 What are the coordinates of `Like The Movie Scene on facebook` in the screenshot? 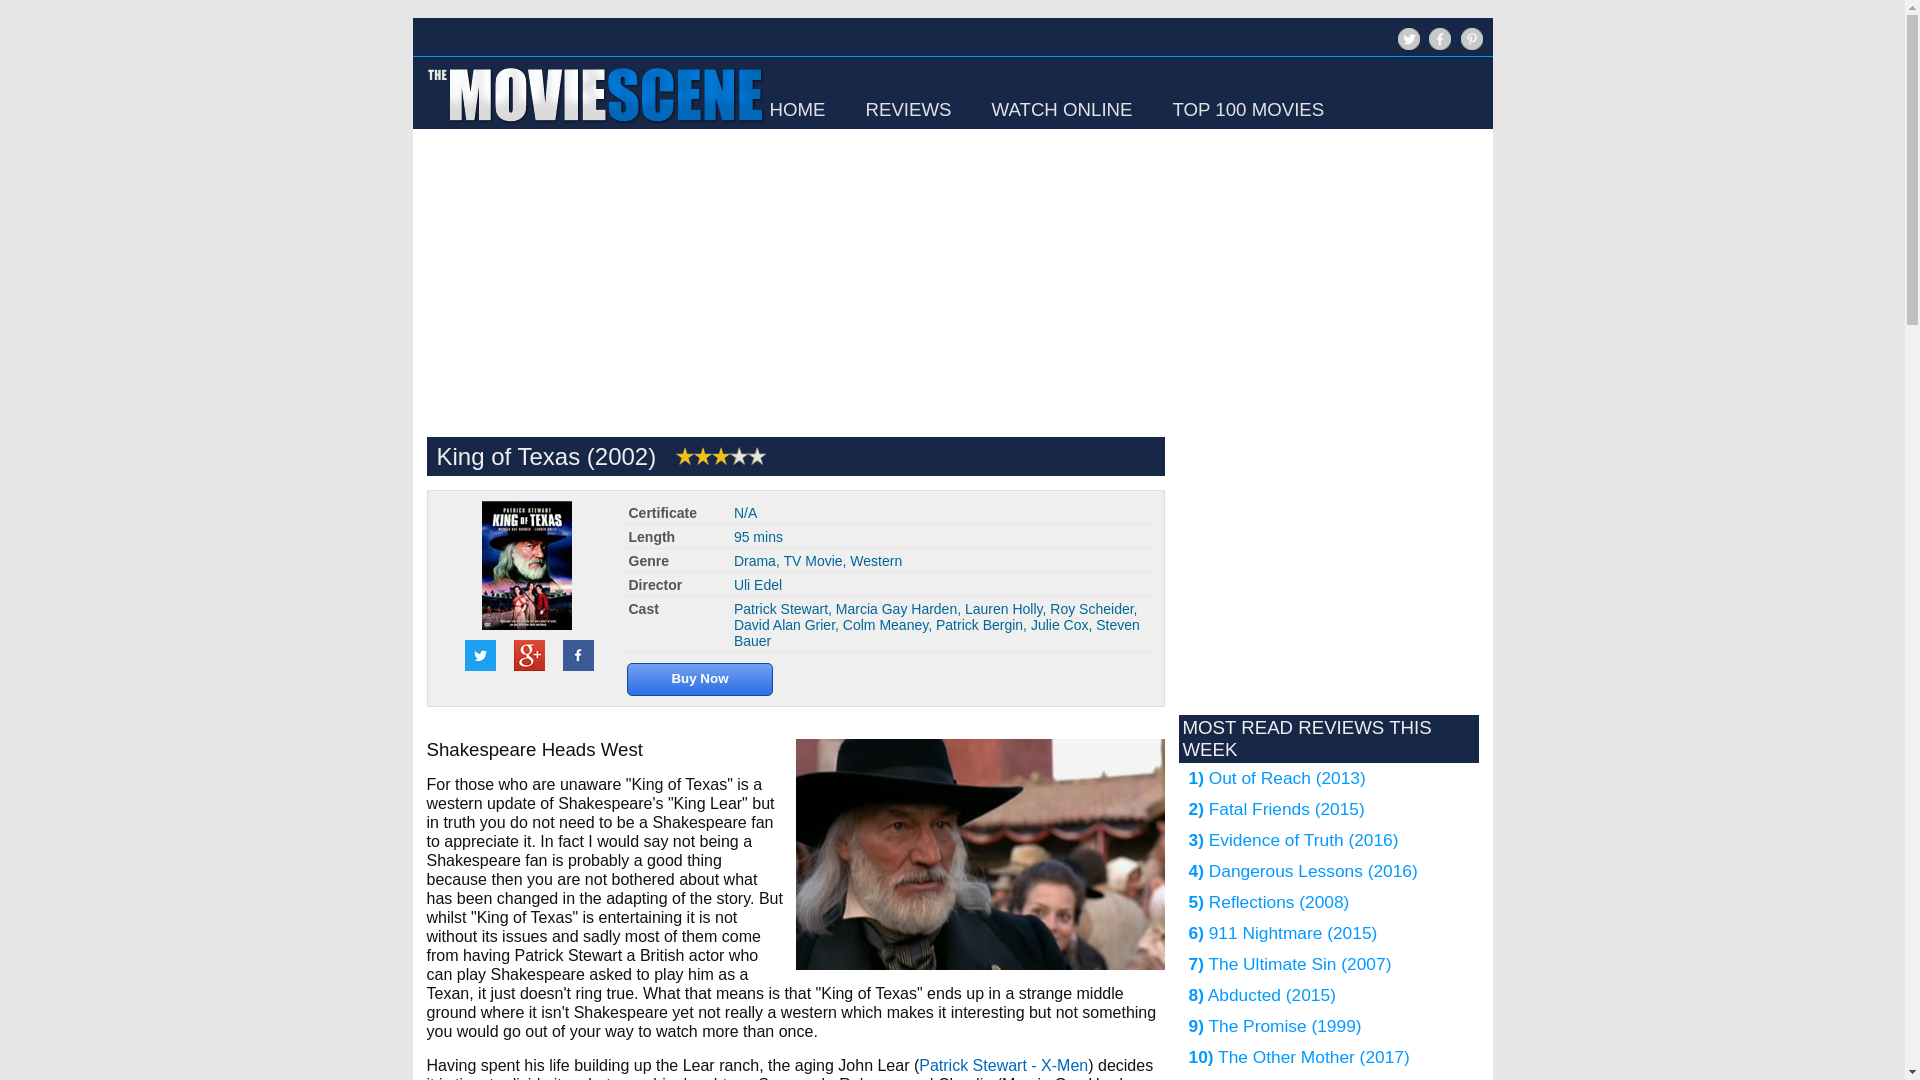 It's located at (1438, 48).